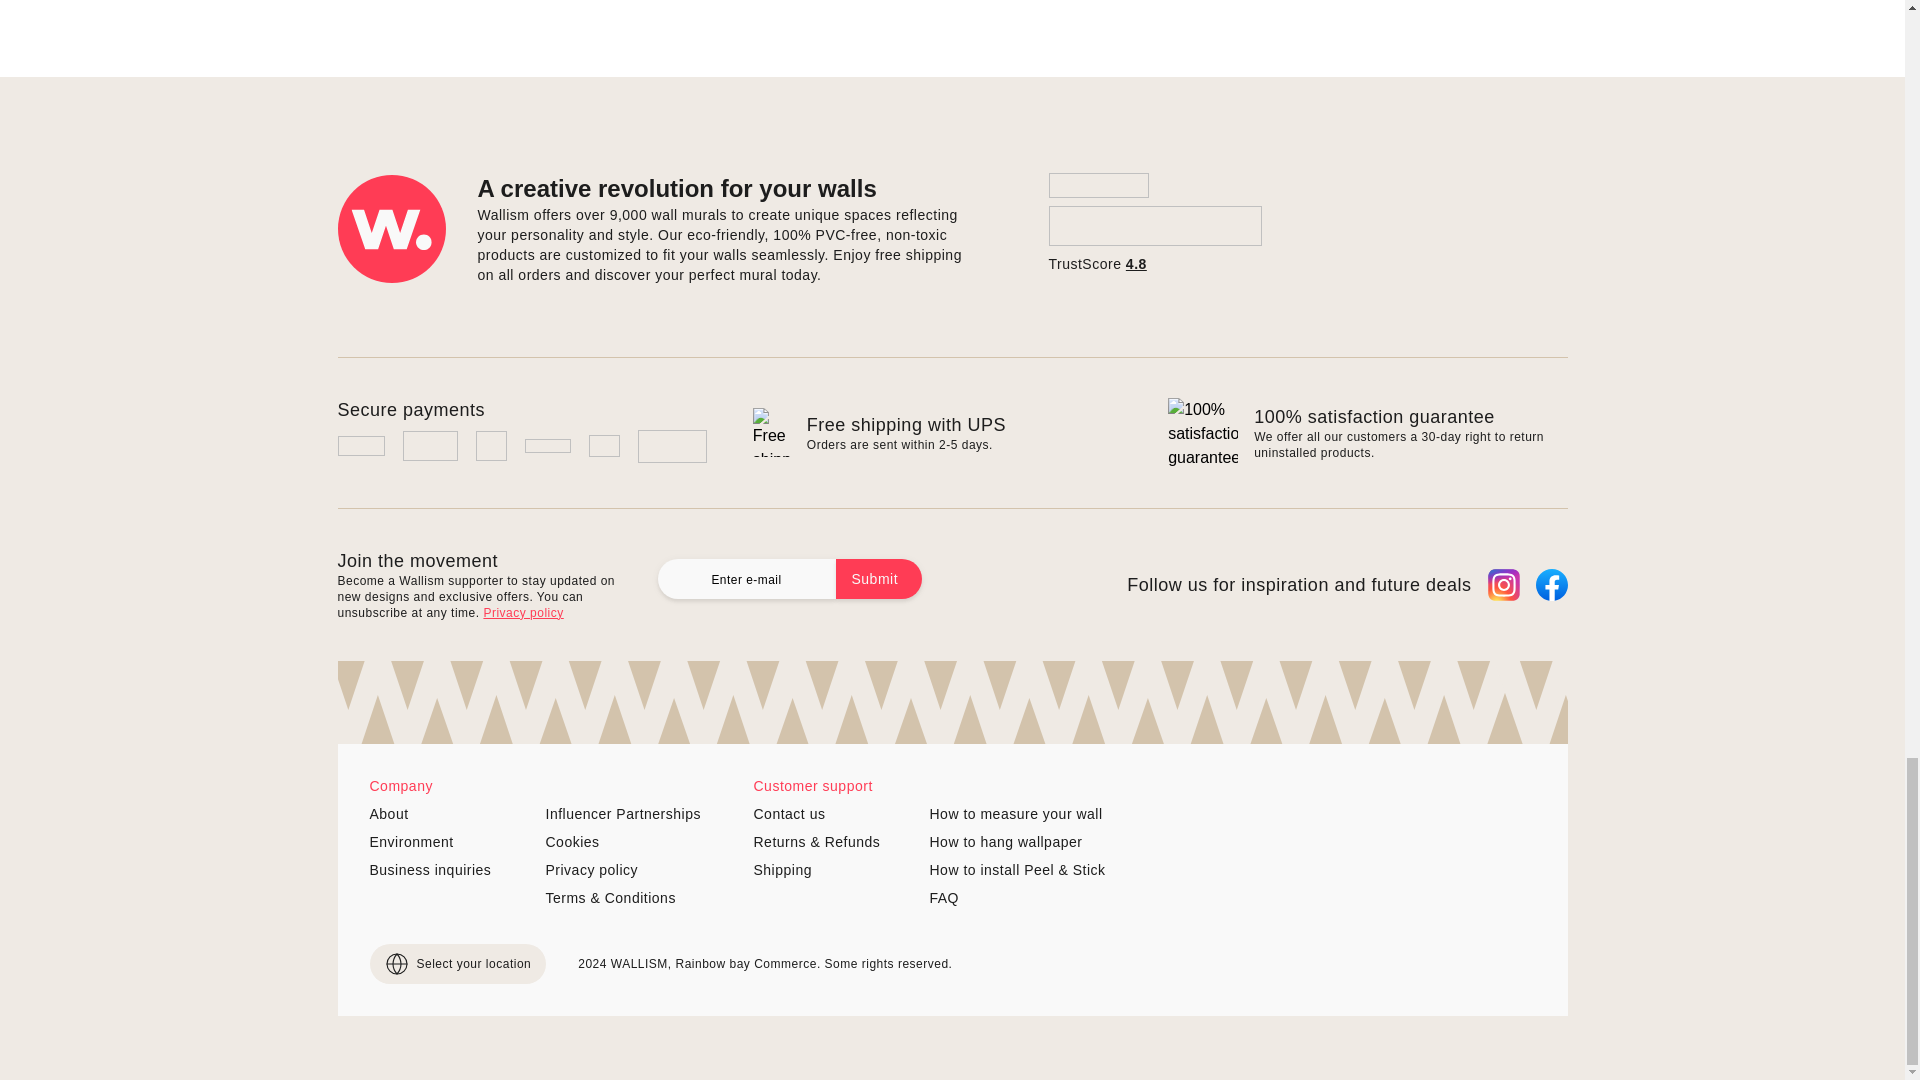 This screenshot has height=1080, width=1920. Describe the element at coordinates (834, 814) in the screenshot. I see `Contact us` at that location.